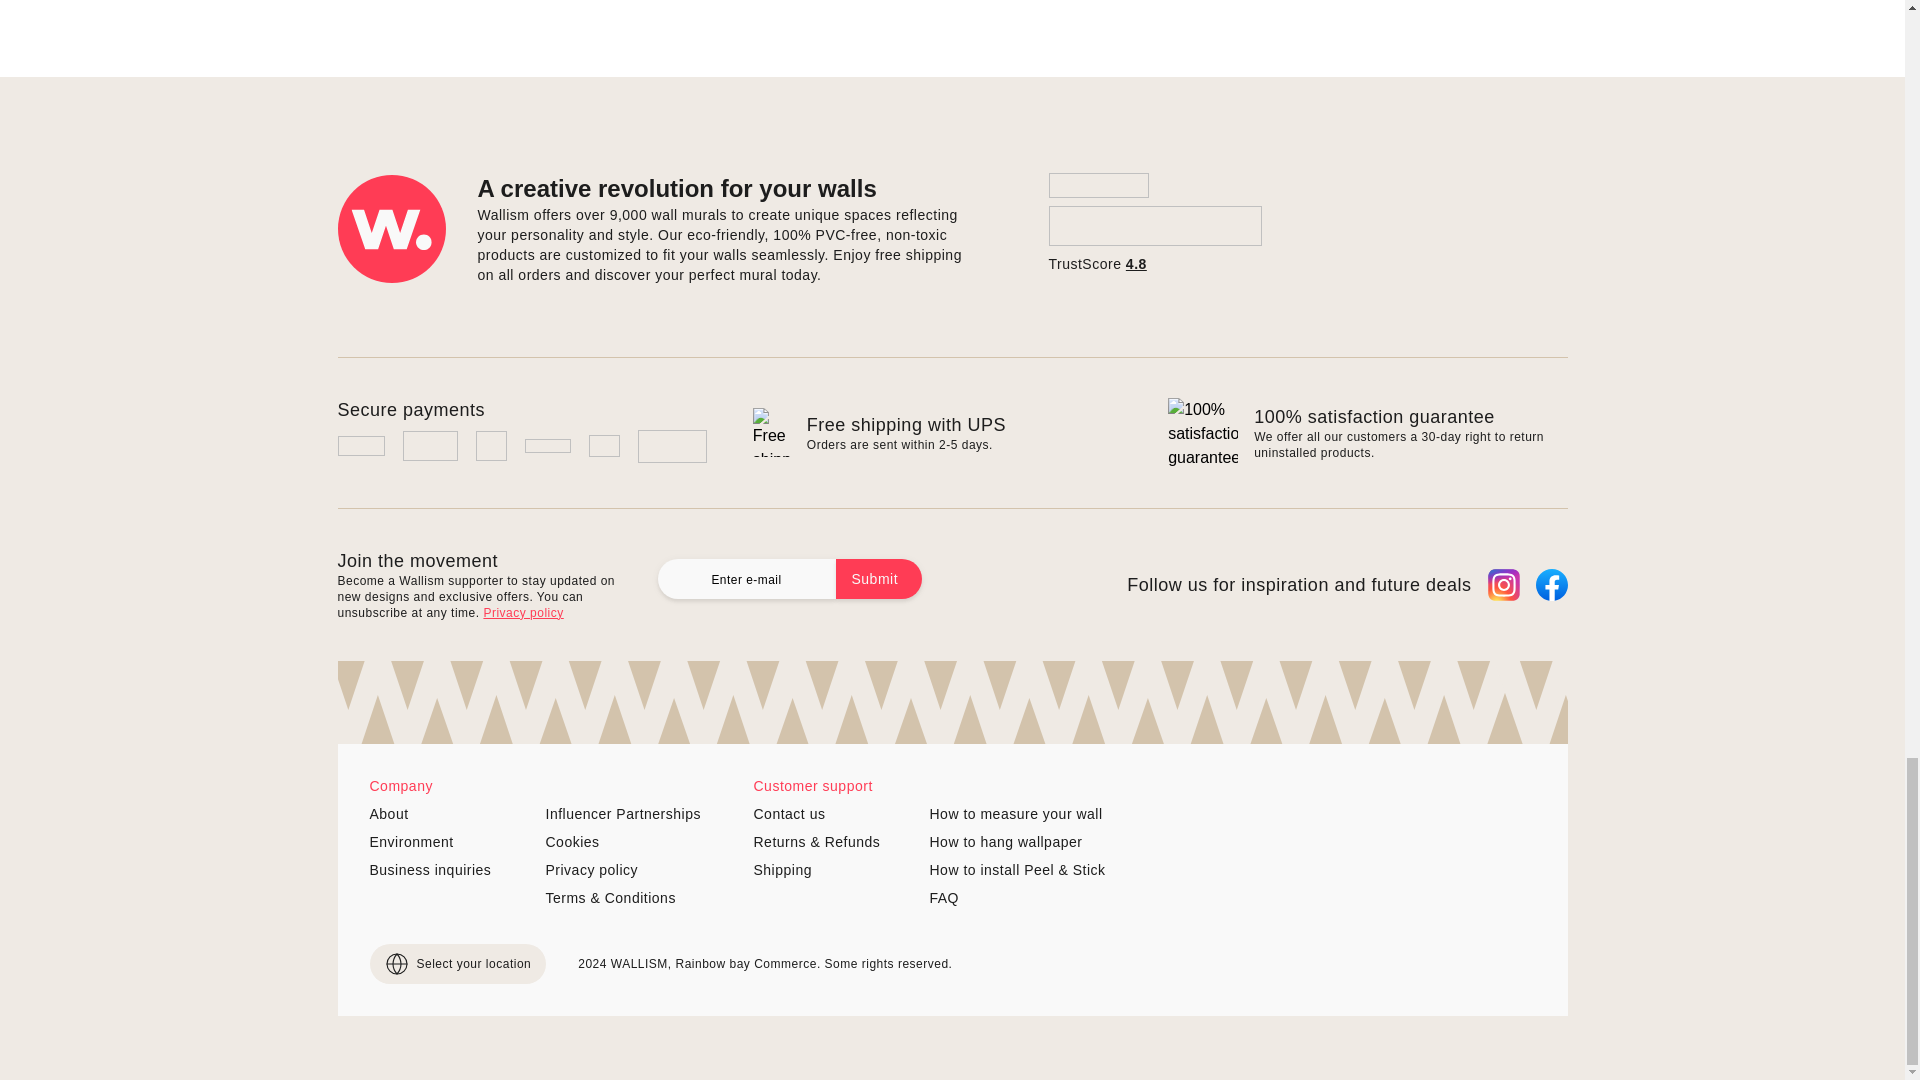 This screenshot has height=1080, width=1920. Describe the element at coordinates (834, 814) in the screenshot. I see `Contact us` at that location.